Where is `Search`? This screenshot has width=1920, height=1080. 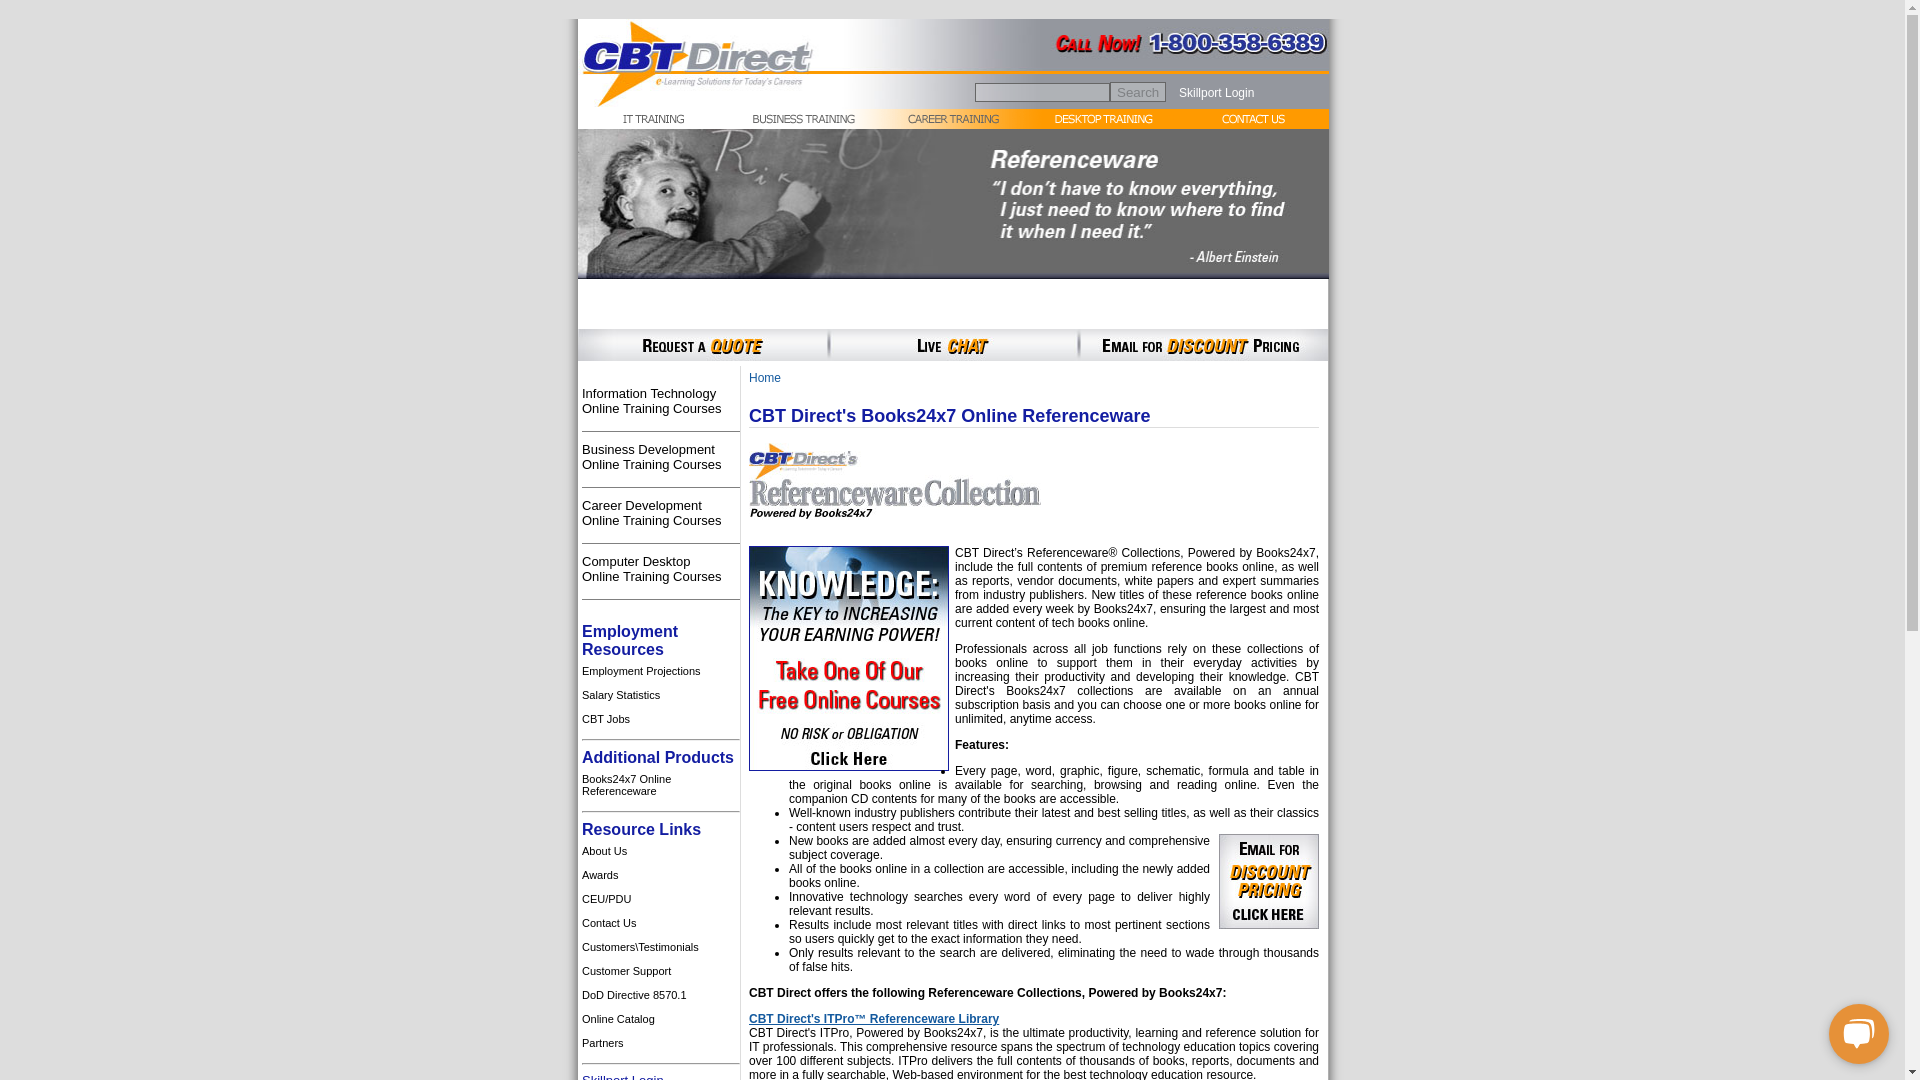 Search is located at coordinates (1137, 92).